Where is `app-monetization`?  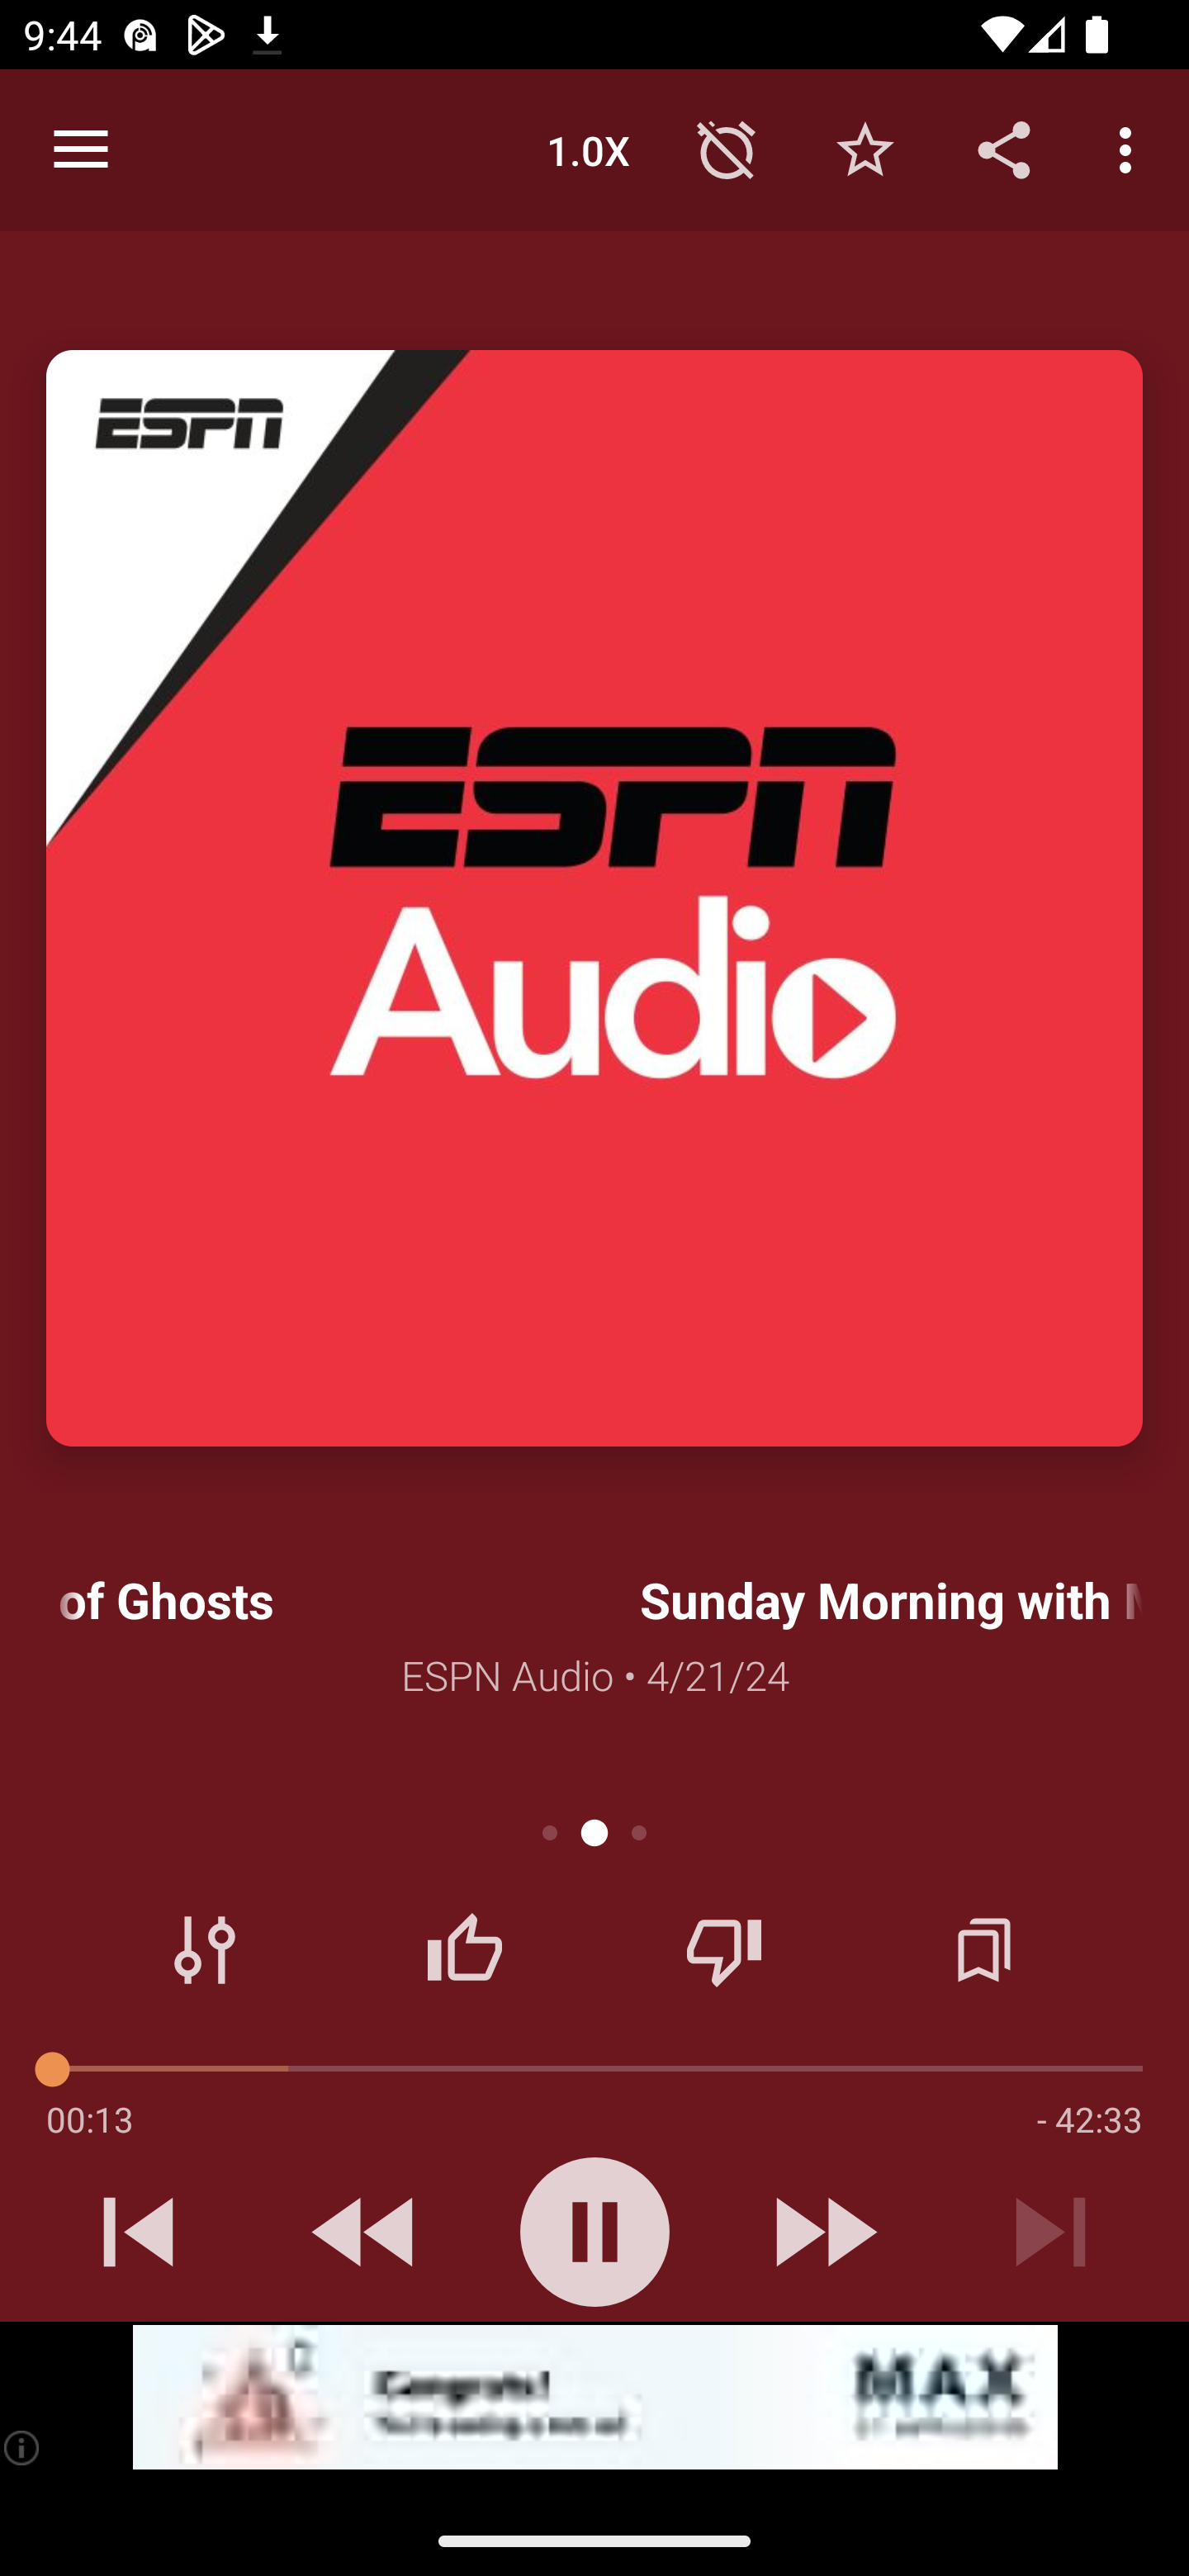 app-monetization is located at coordinates (594, 2398).